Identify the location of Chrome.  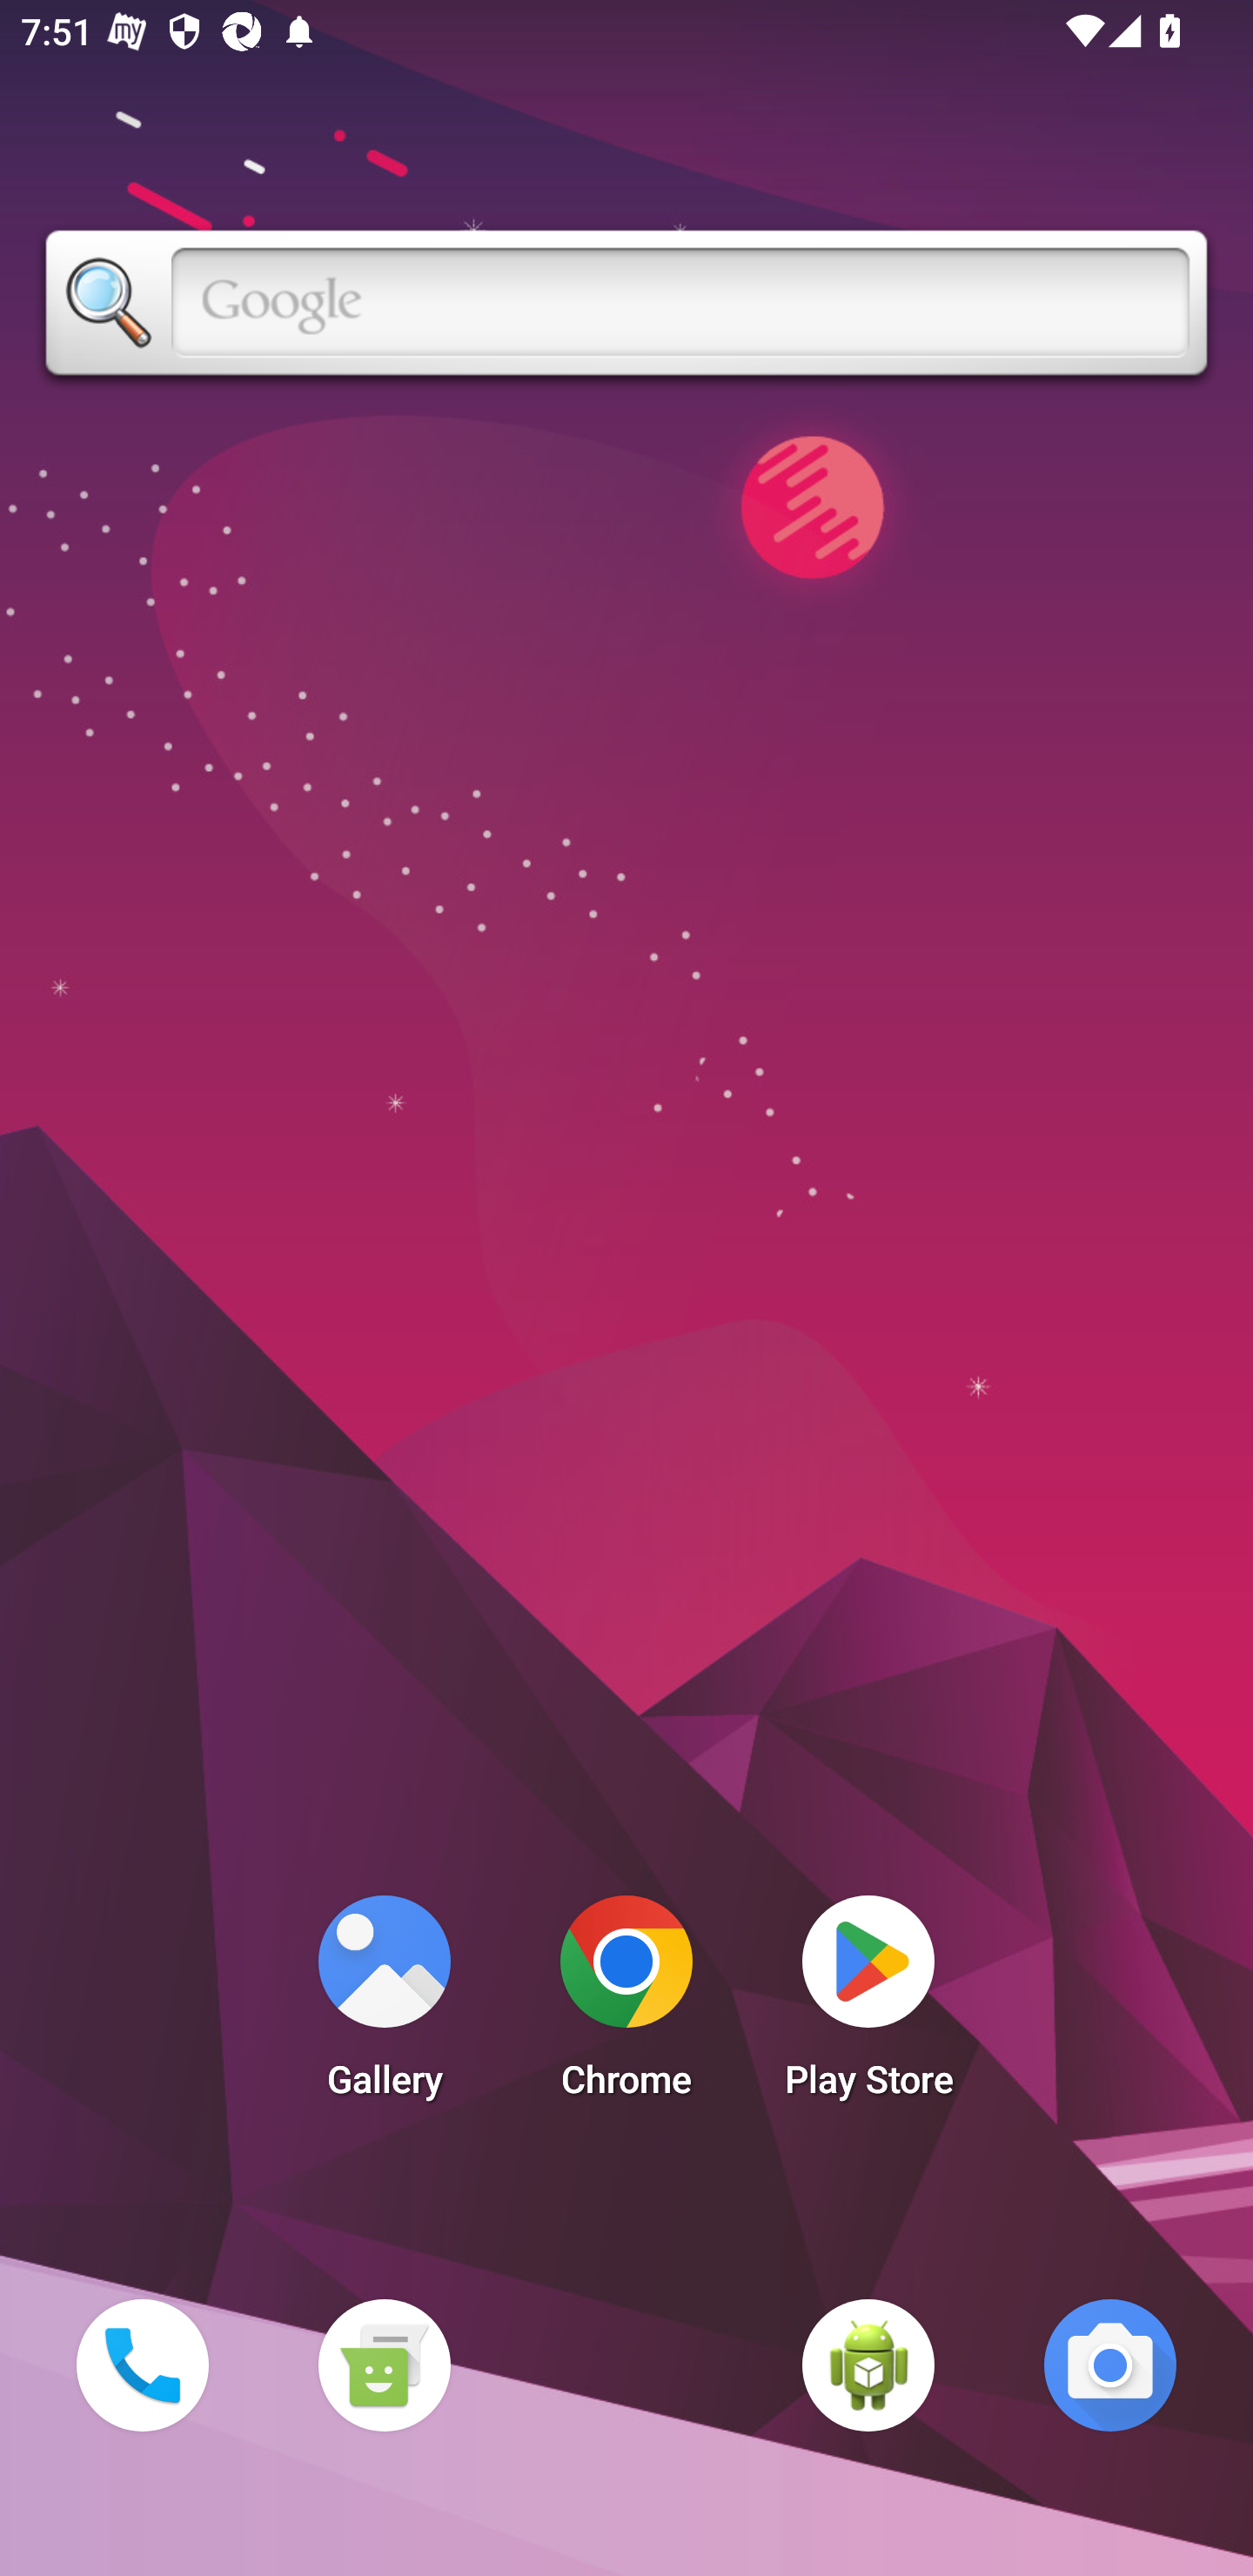
(626, 2005).